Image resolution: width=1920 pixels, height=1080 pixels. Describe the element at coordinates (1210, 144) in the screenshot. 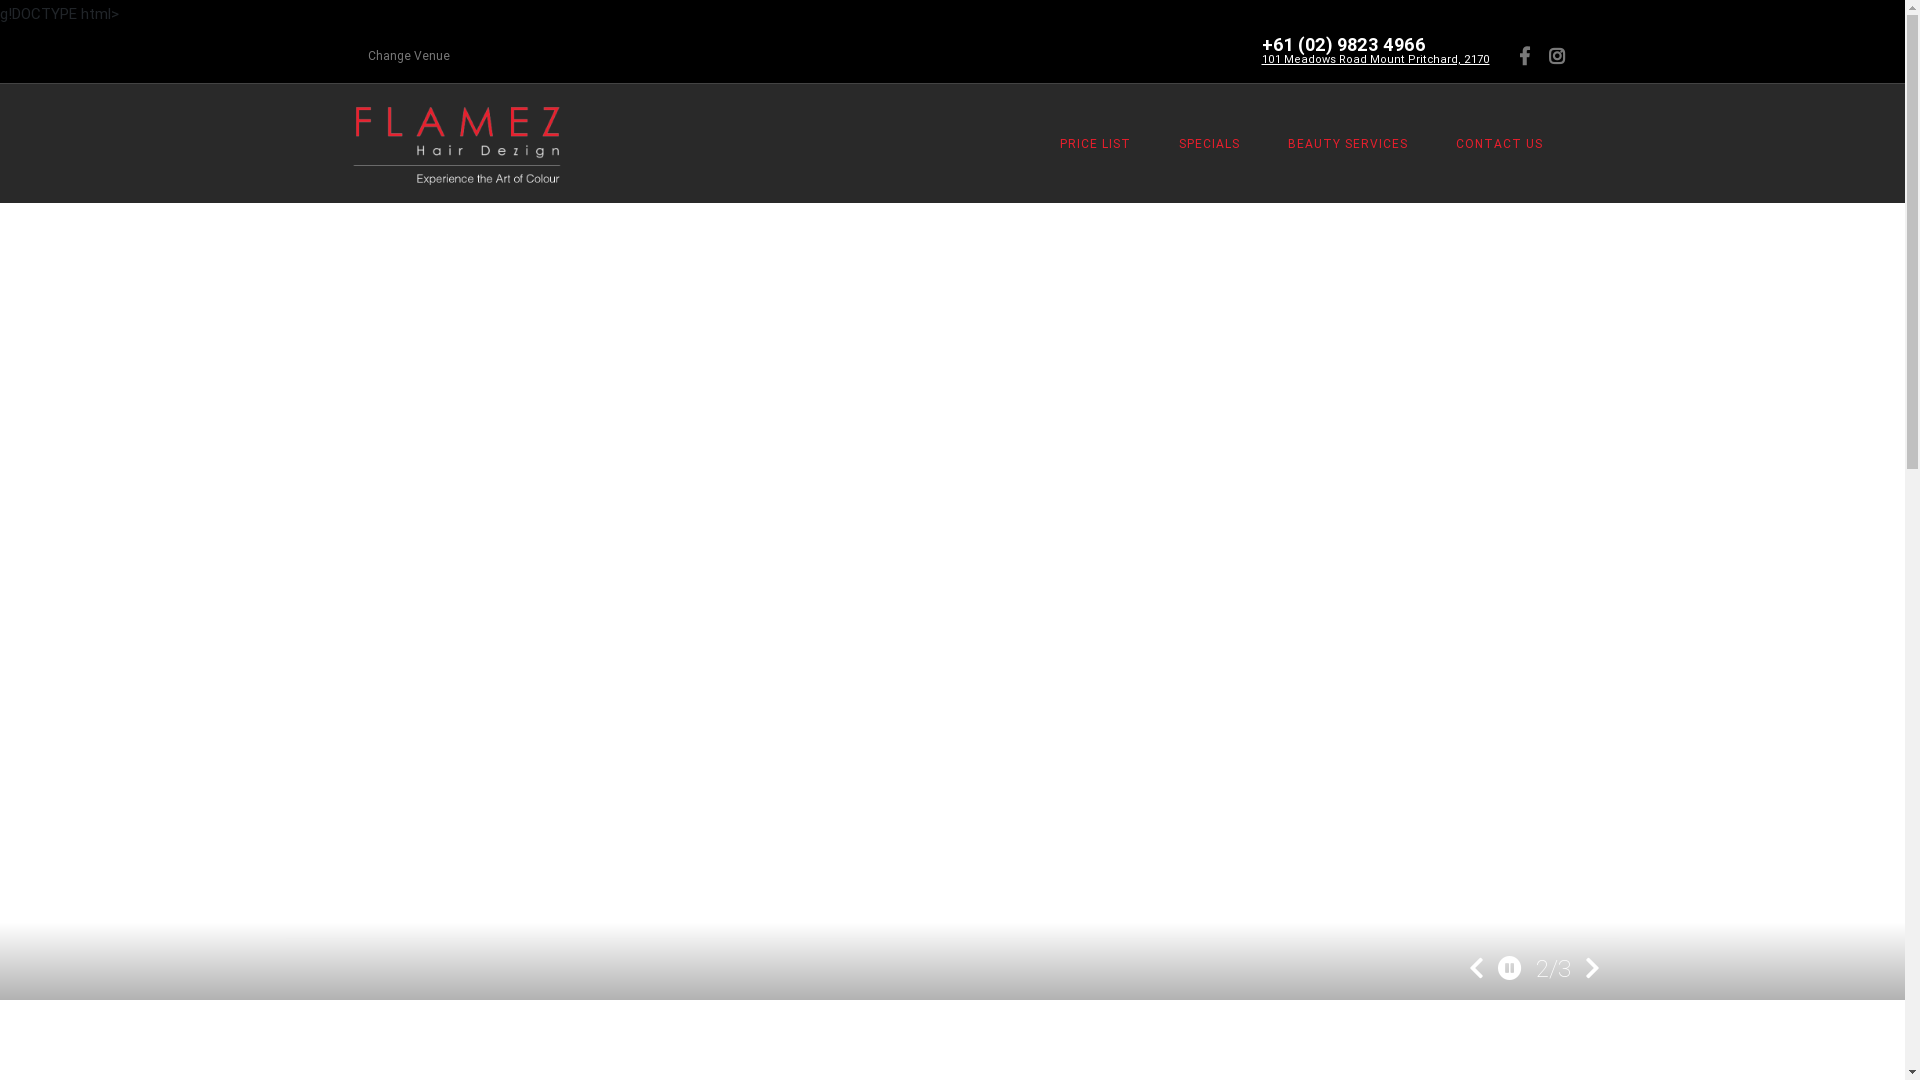

I see `SPECIALS` at that location.